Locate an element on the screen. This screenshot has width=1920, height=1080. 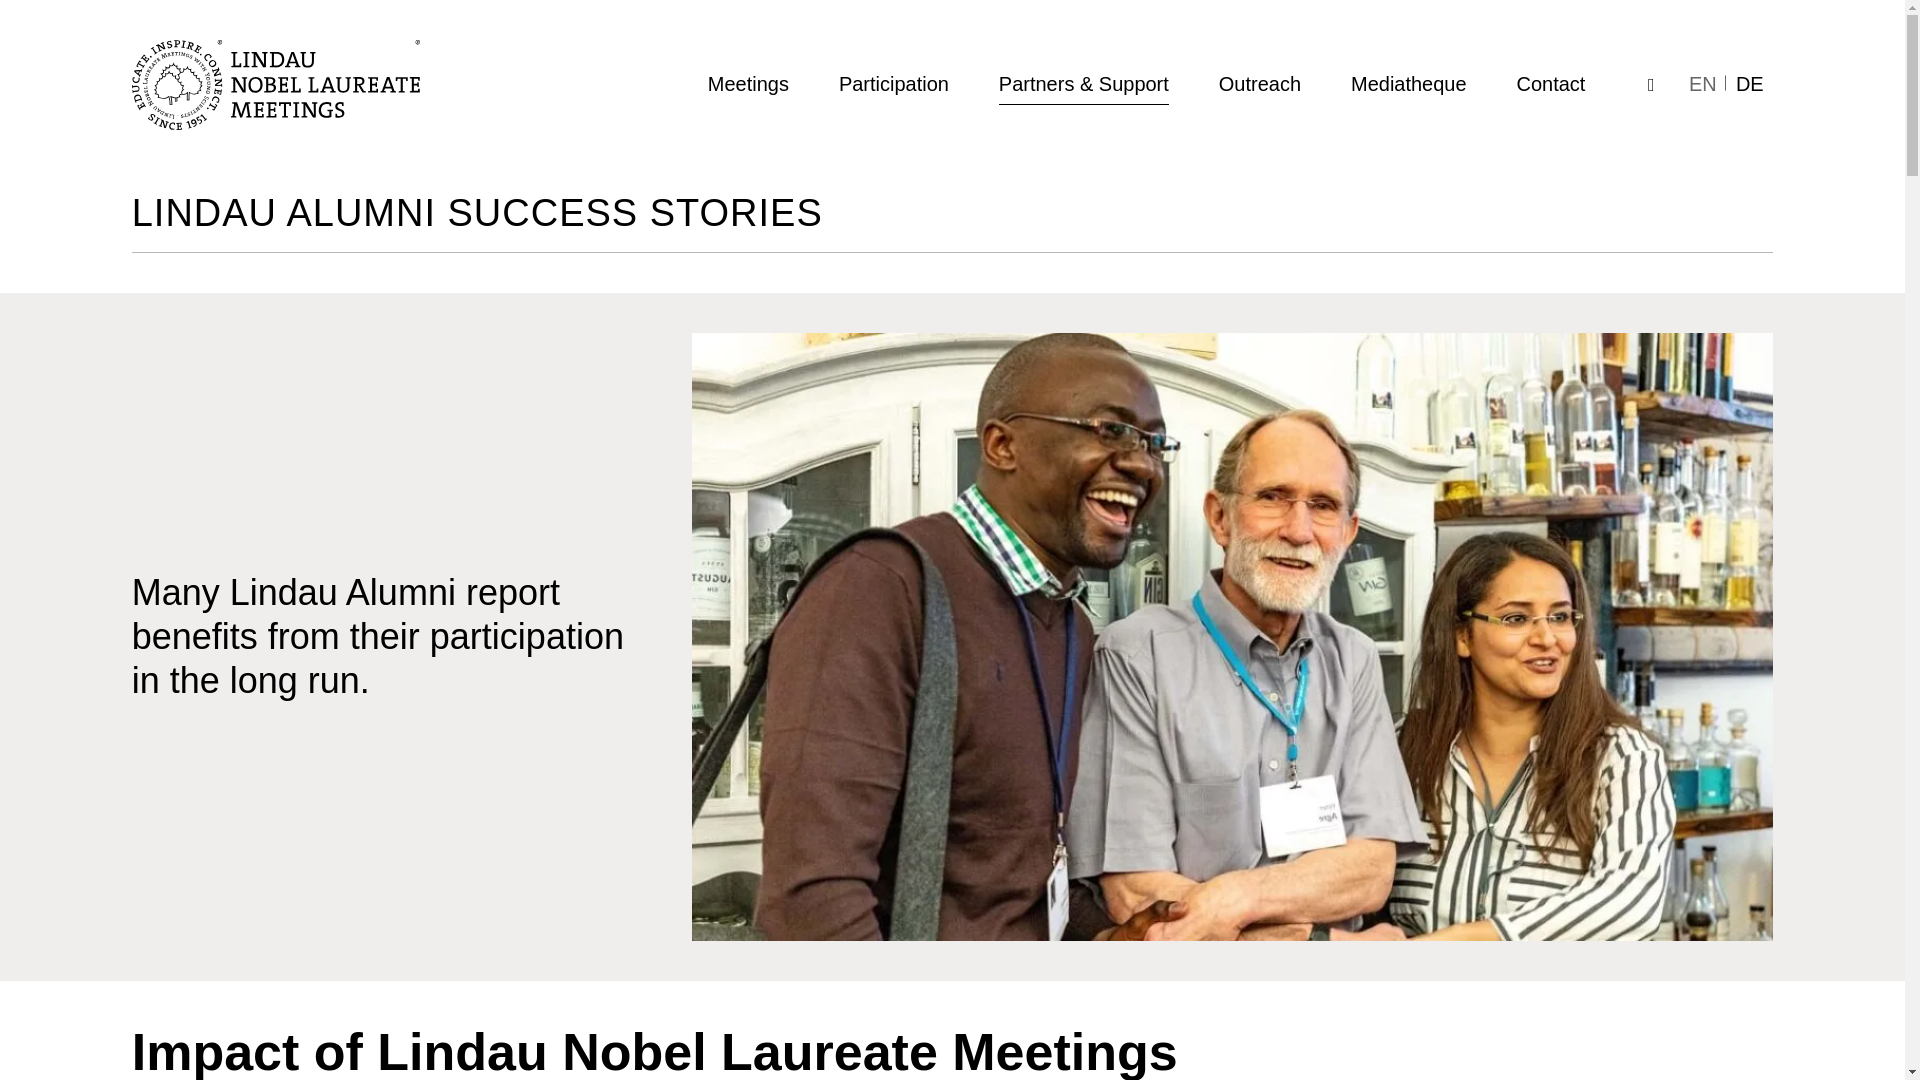
Mediatheque is located at coordinates (1408, 84).